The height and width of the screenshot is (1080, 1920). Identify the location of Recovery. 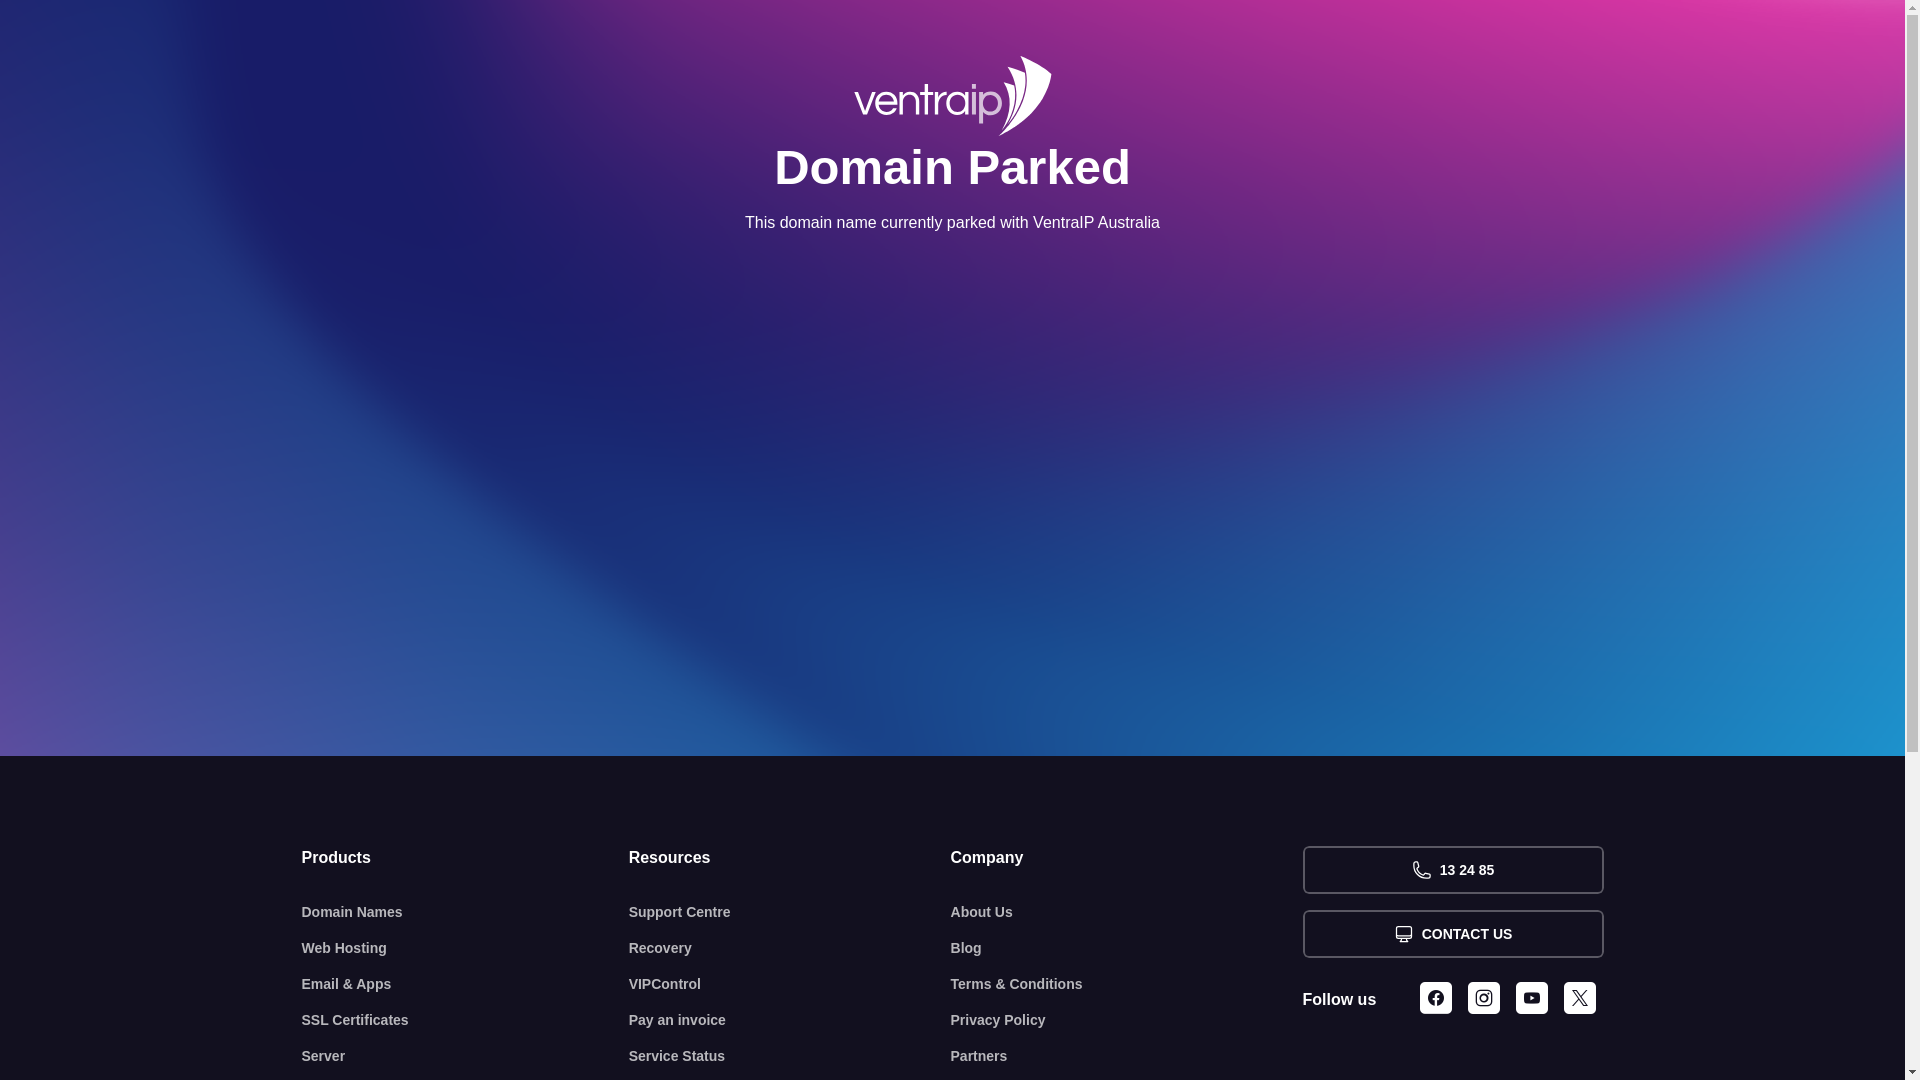
(790, 948).